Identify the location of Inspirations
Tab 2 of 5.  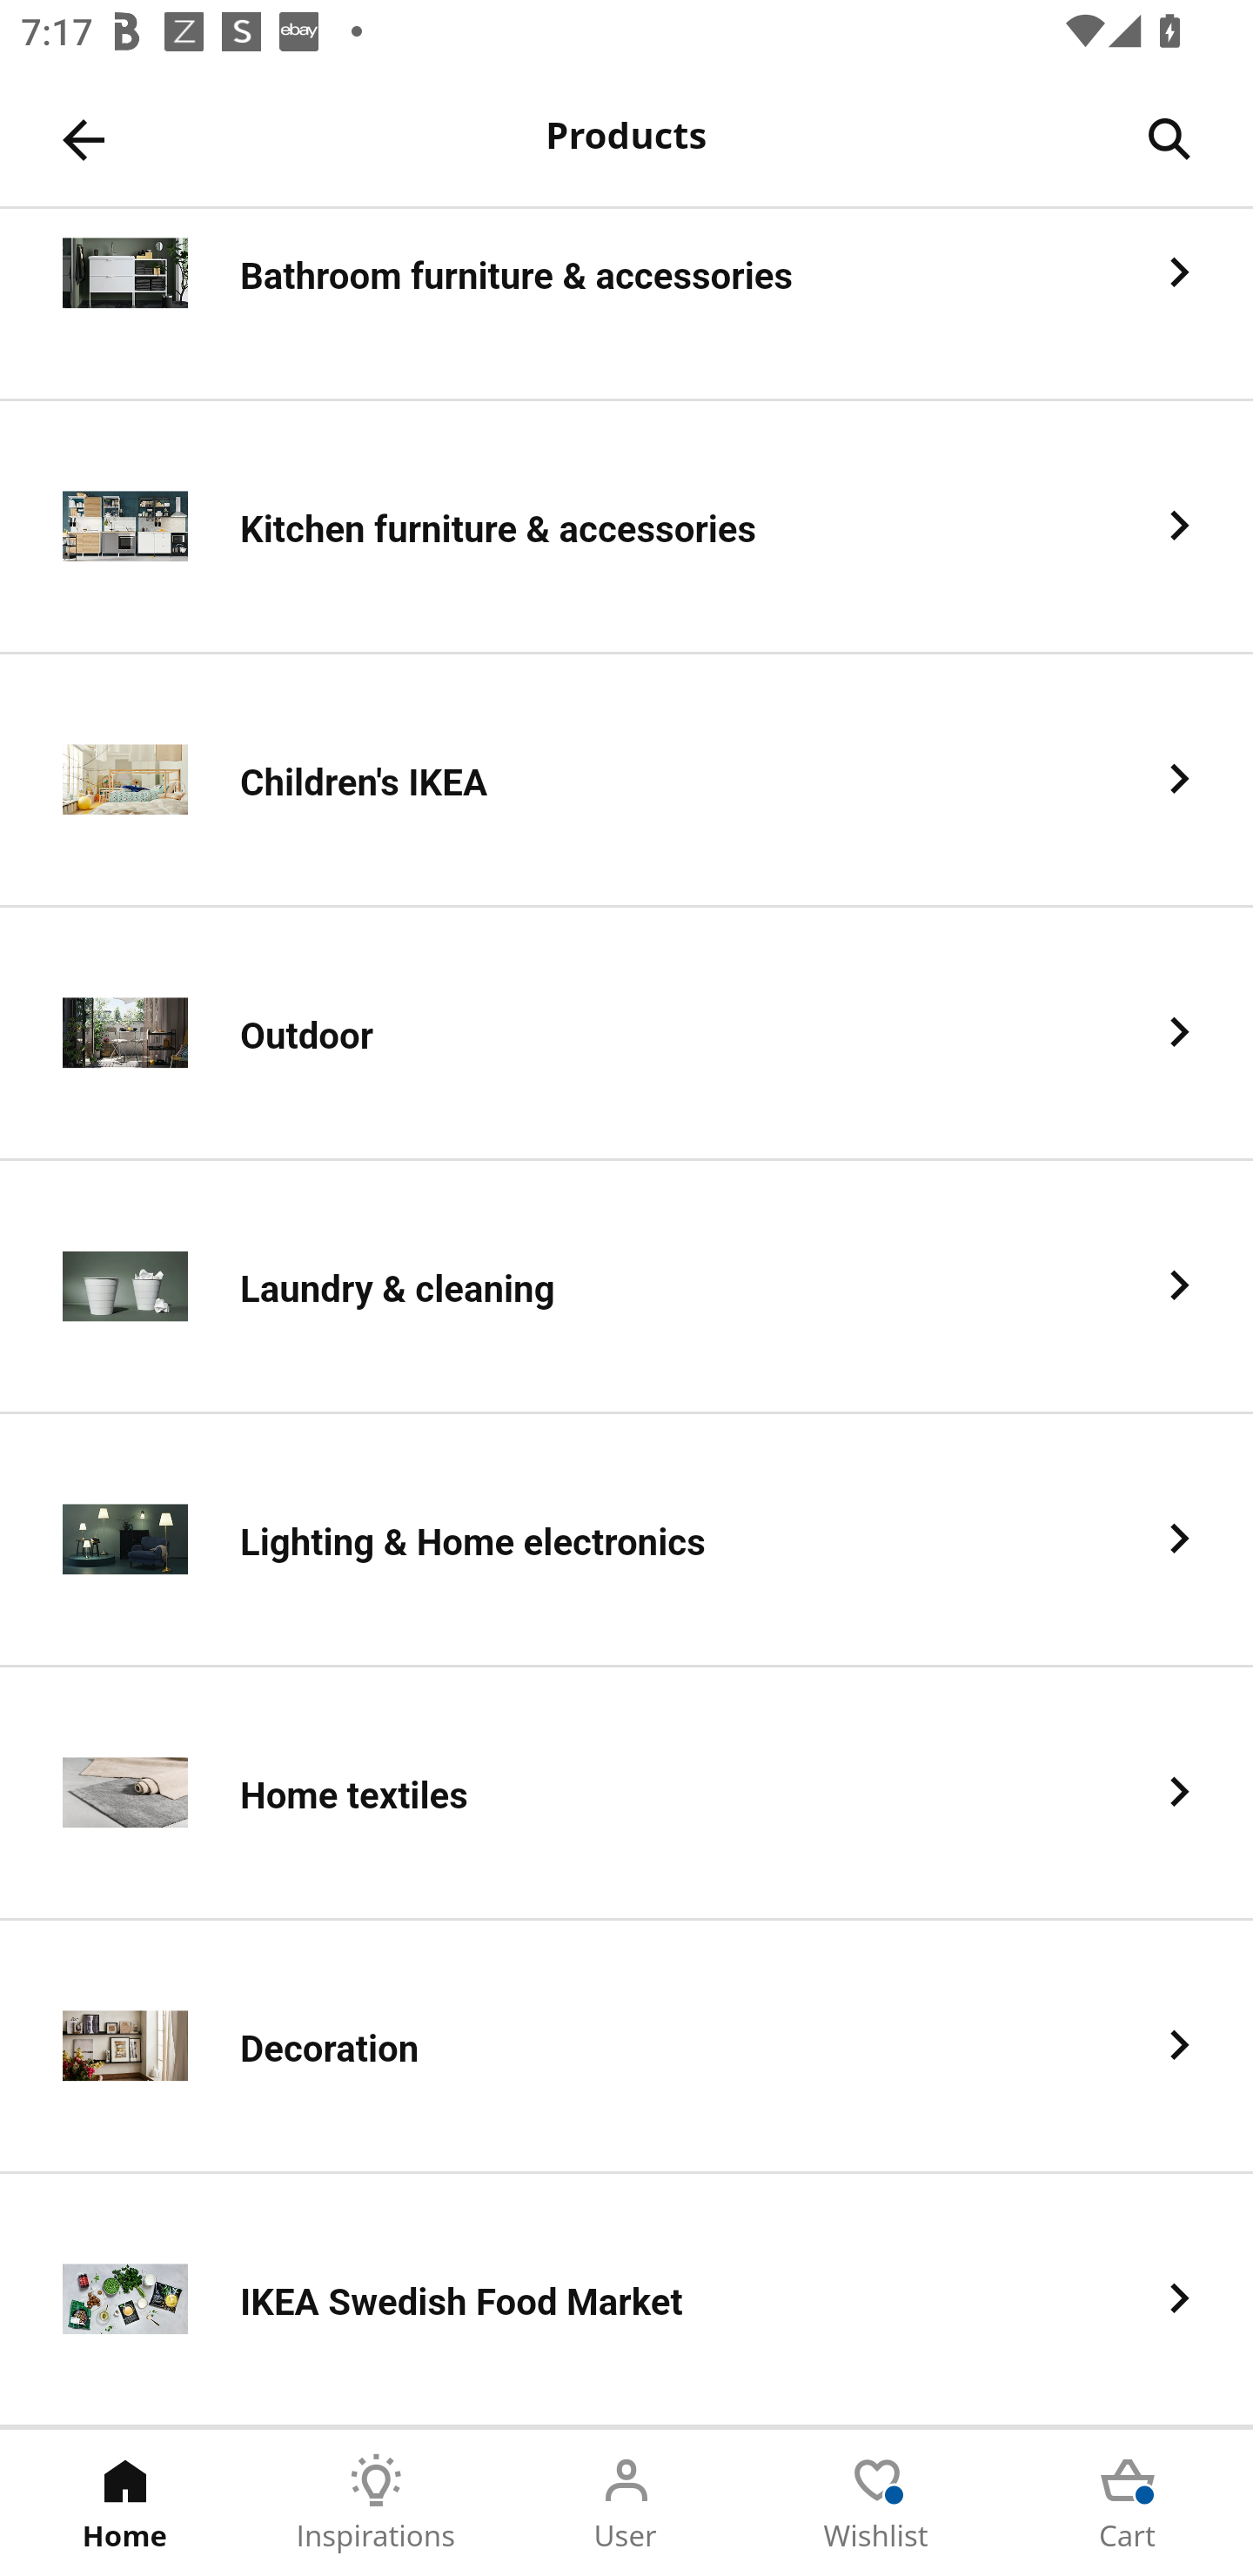
(376, 2503).